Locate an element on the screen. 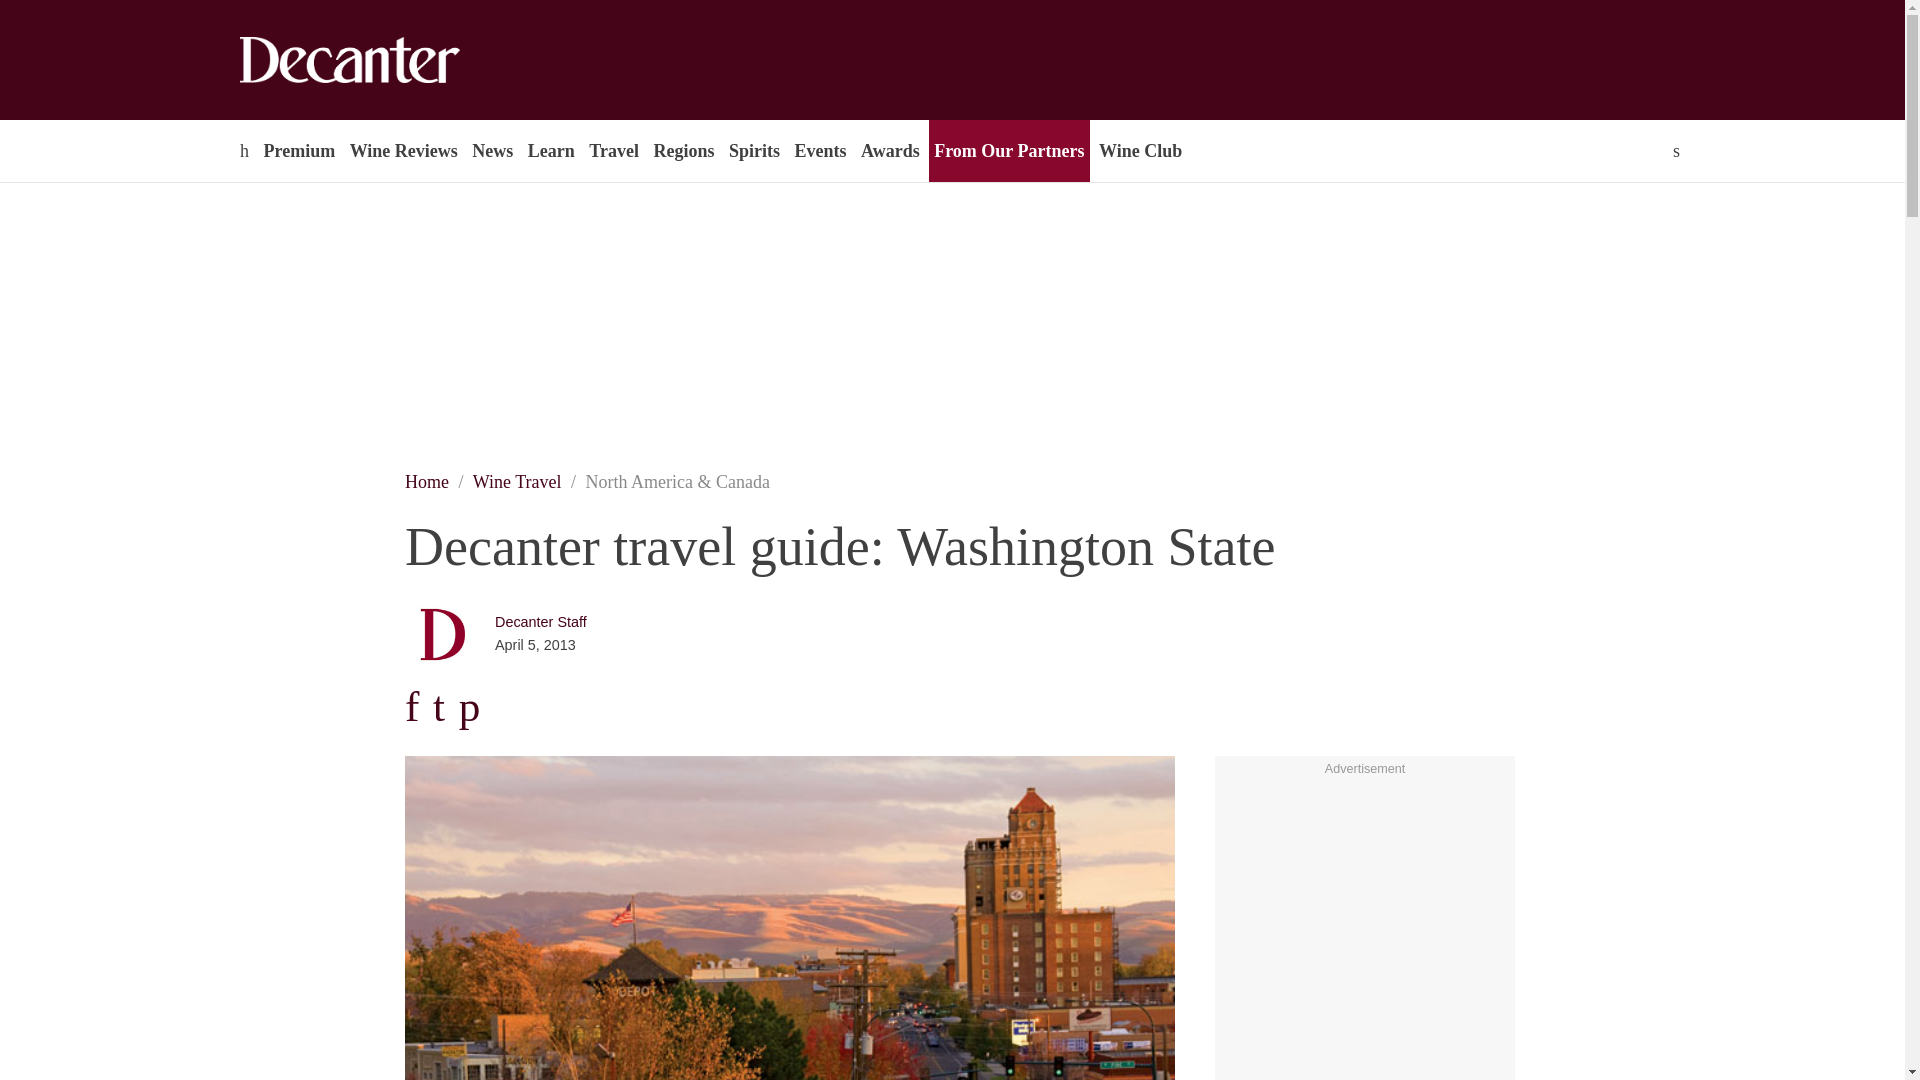  Wine Reviews is located at coordinates (404, 150).